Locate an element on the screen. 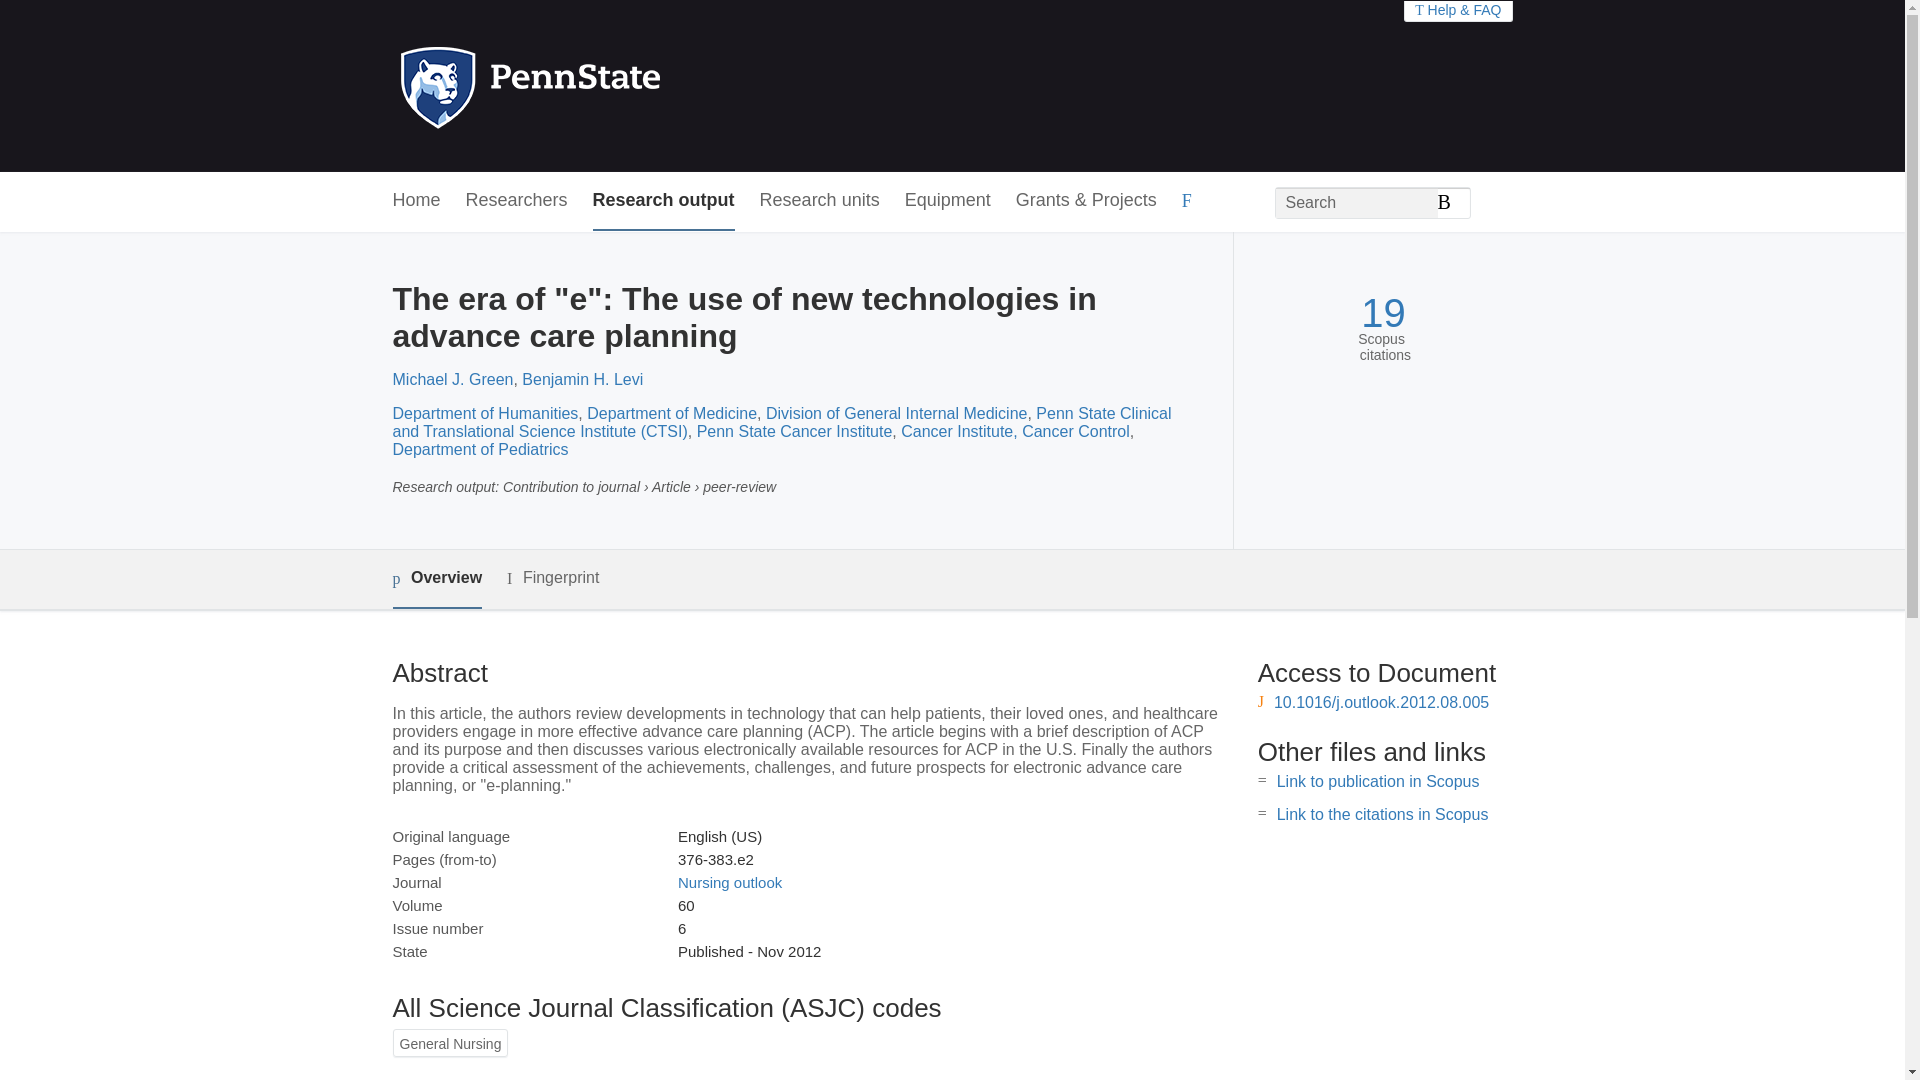  Benjamin H. Levi is located at coordinates (582, 379).